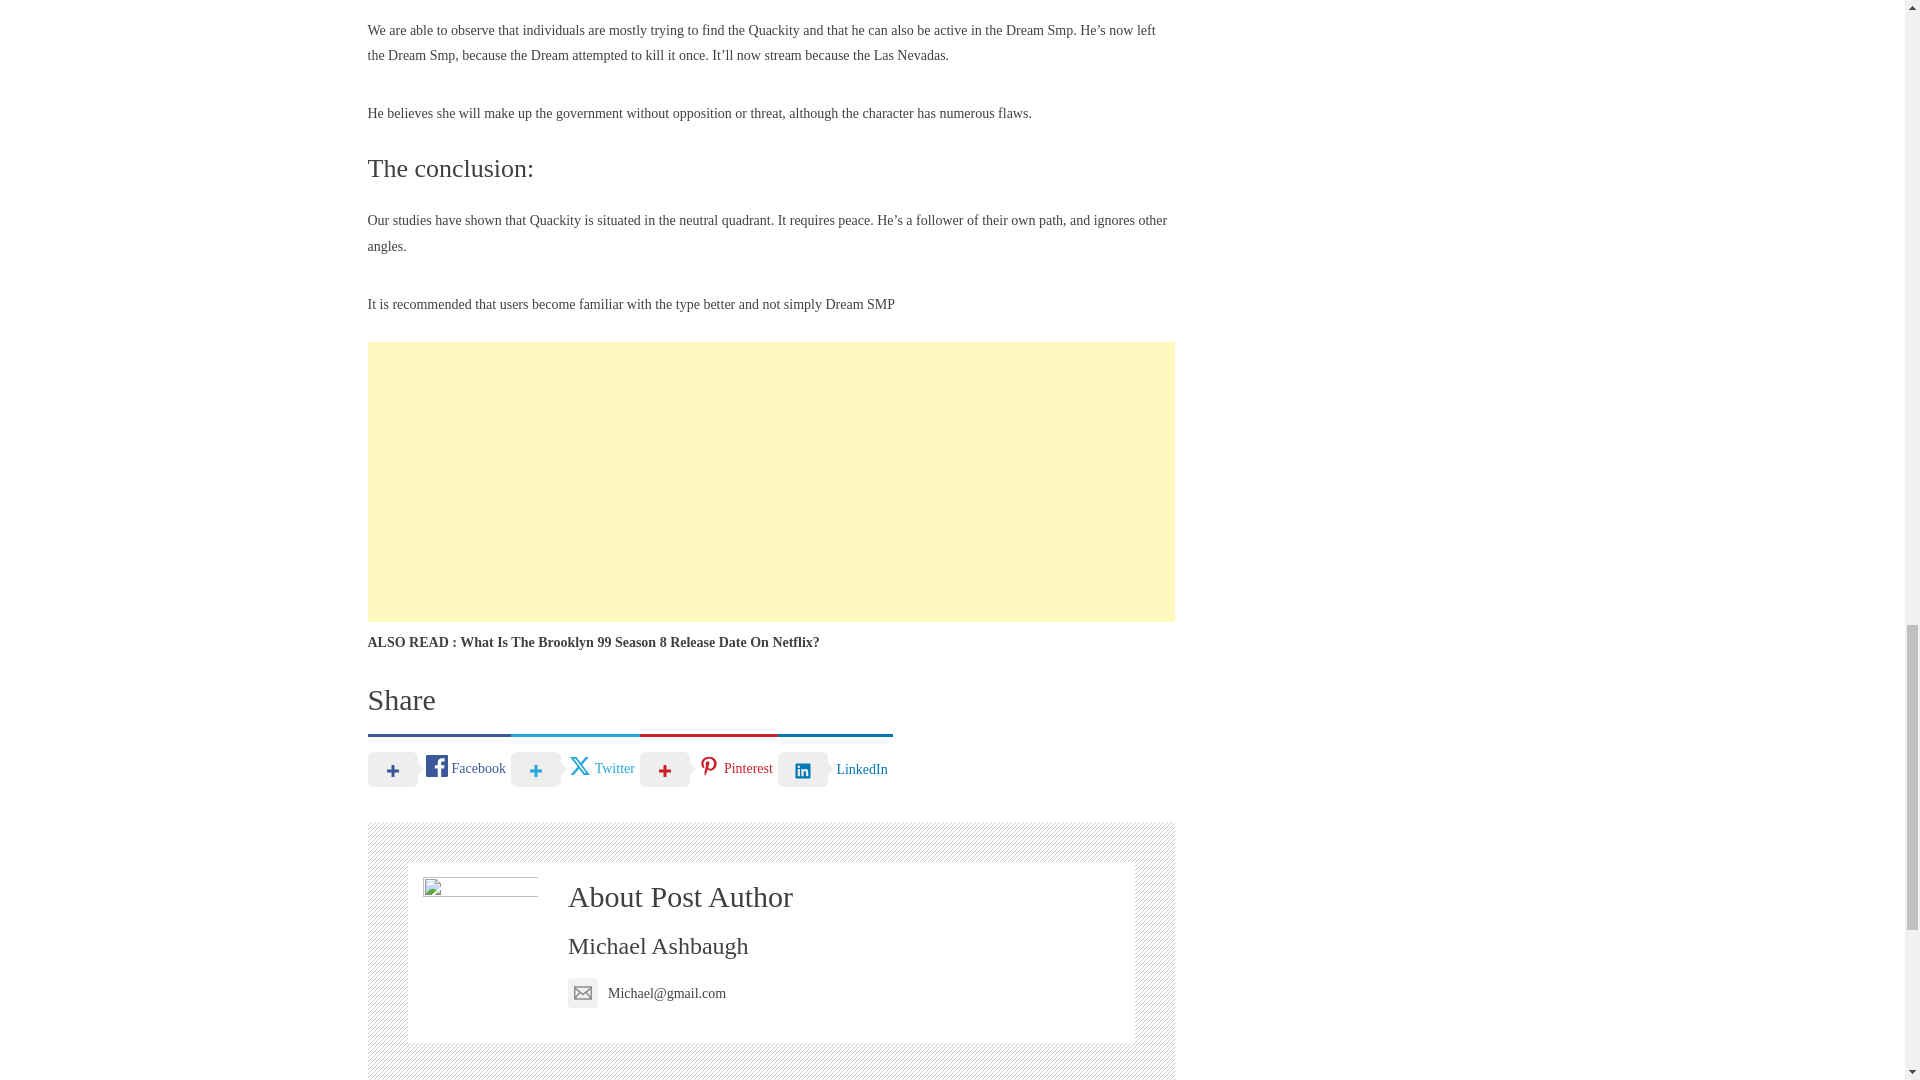 Image resolution: width=1920 pixels, height=1080 pixels. Describe the element at coordinates (834, 768) in the screenshot. I see `LinkedIn` at that location.